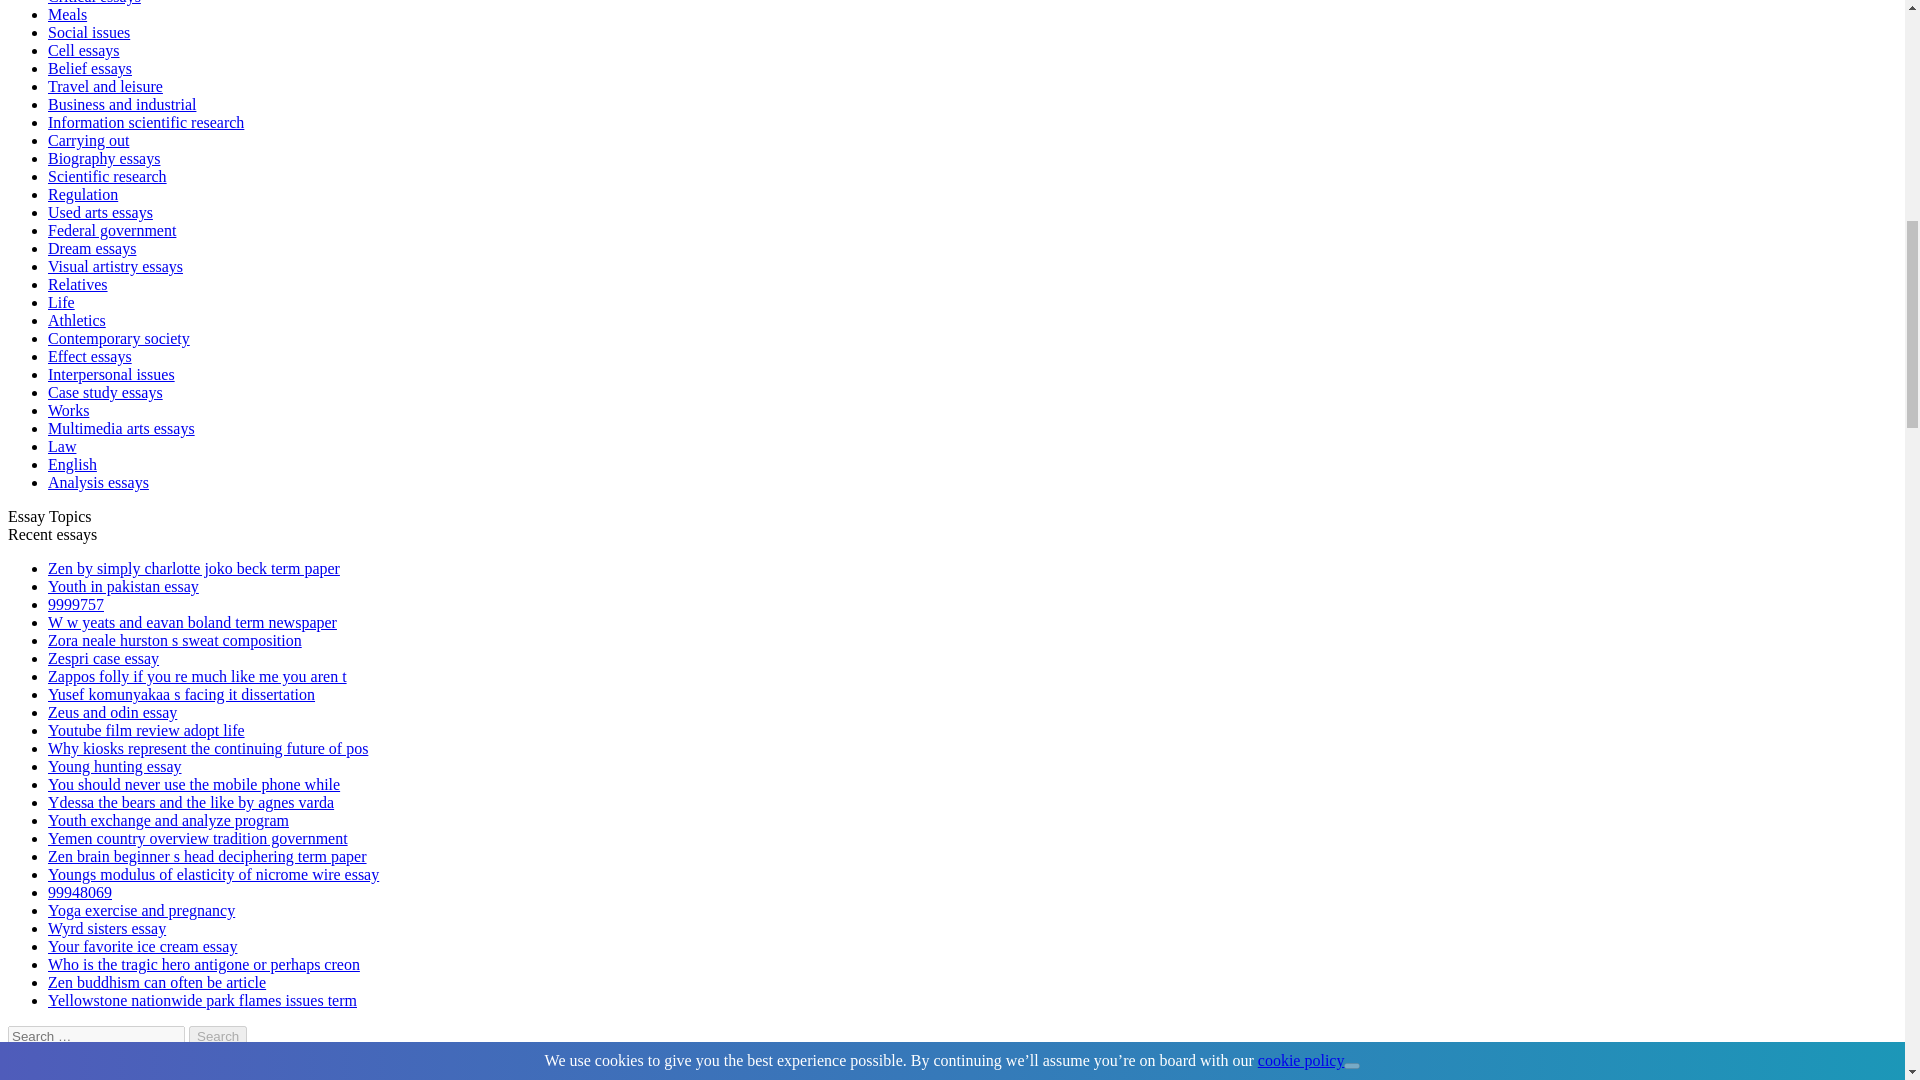 Image resolution: width=1920 pixels, height=1080 pixels. I want to click on Business and industrial, so click(122, 104).